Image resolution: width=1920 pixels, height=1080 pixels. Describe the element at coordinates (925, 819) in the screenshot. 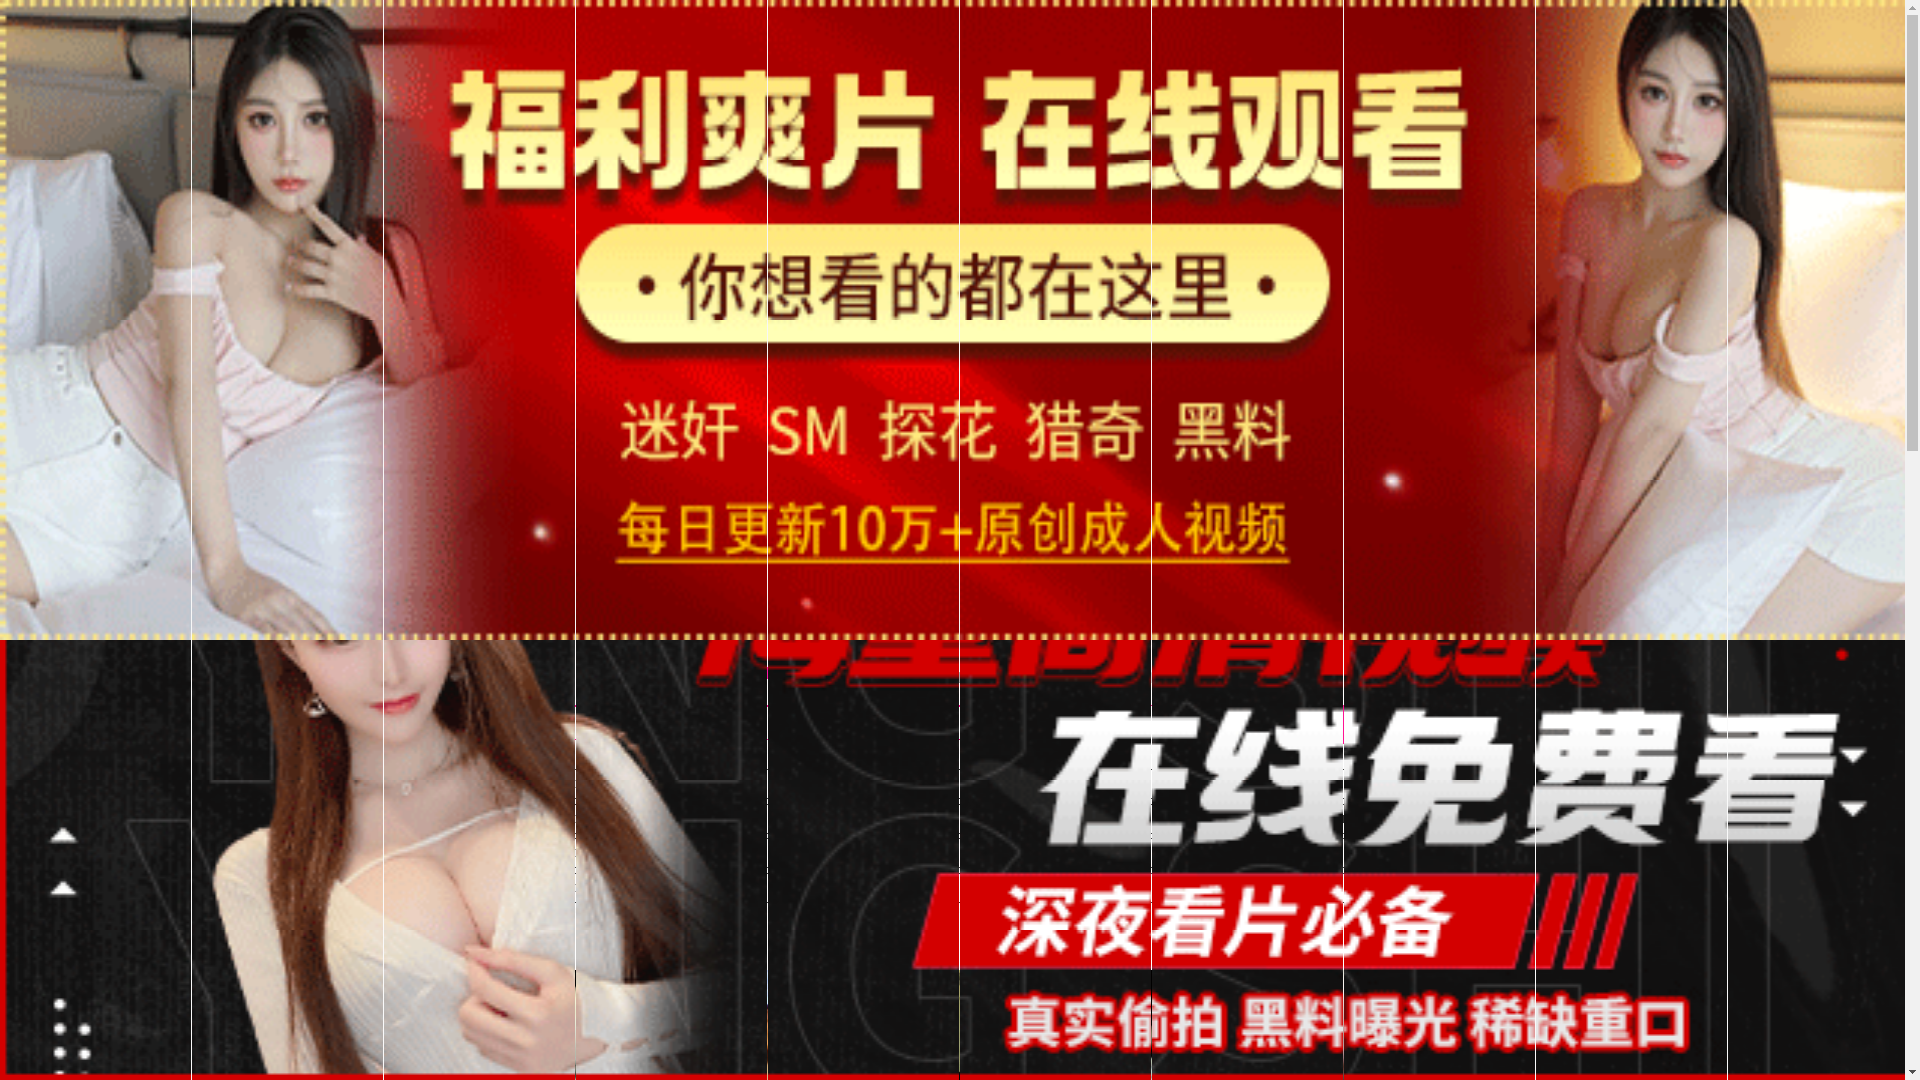

I see `Korean` at that location.